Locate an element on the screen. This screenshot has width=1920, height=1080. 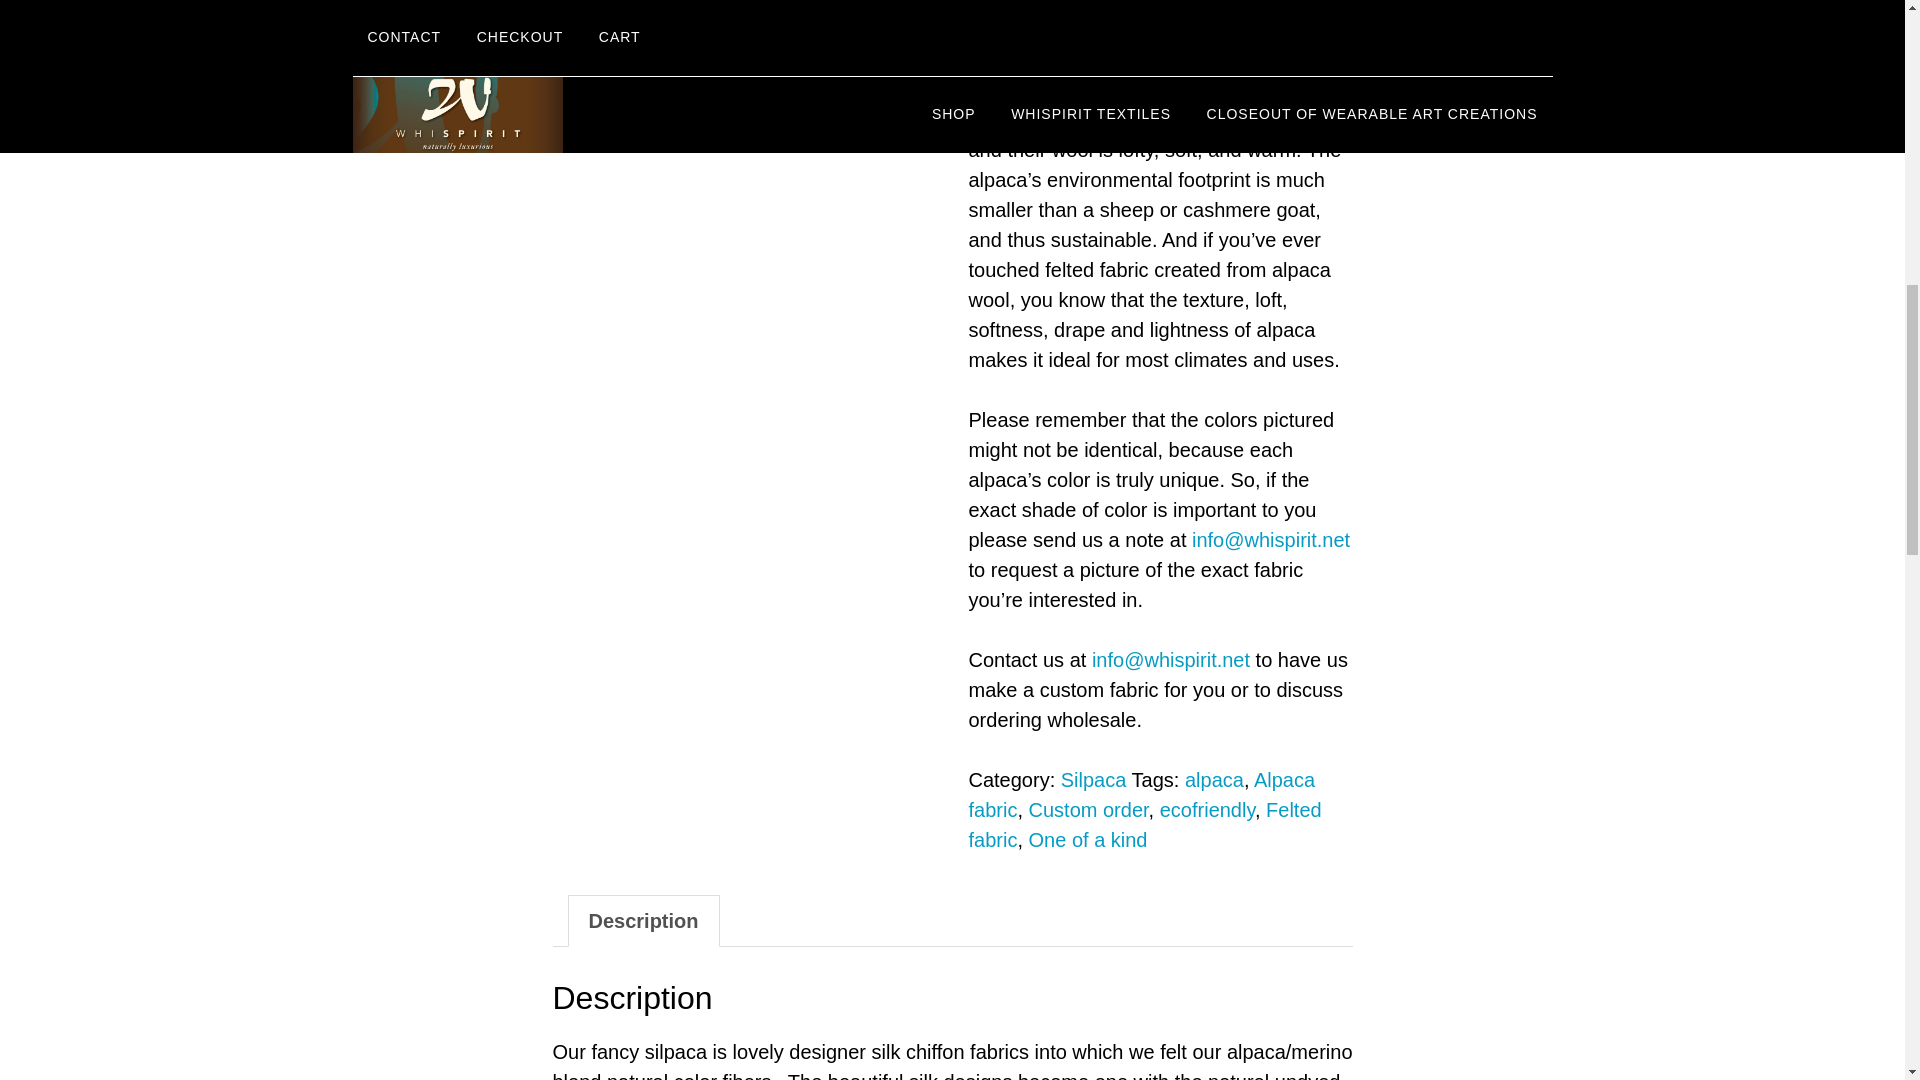
ecofriendly is located at coordinates (1207, 810).